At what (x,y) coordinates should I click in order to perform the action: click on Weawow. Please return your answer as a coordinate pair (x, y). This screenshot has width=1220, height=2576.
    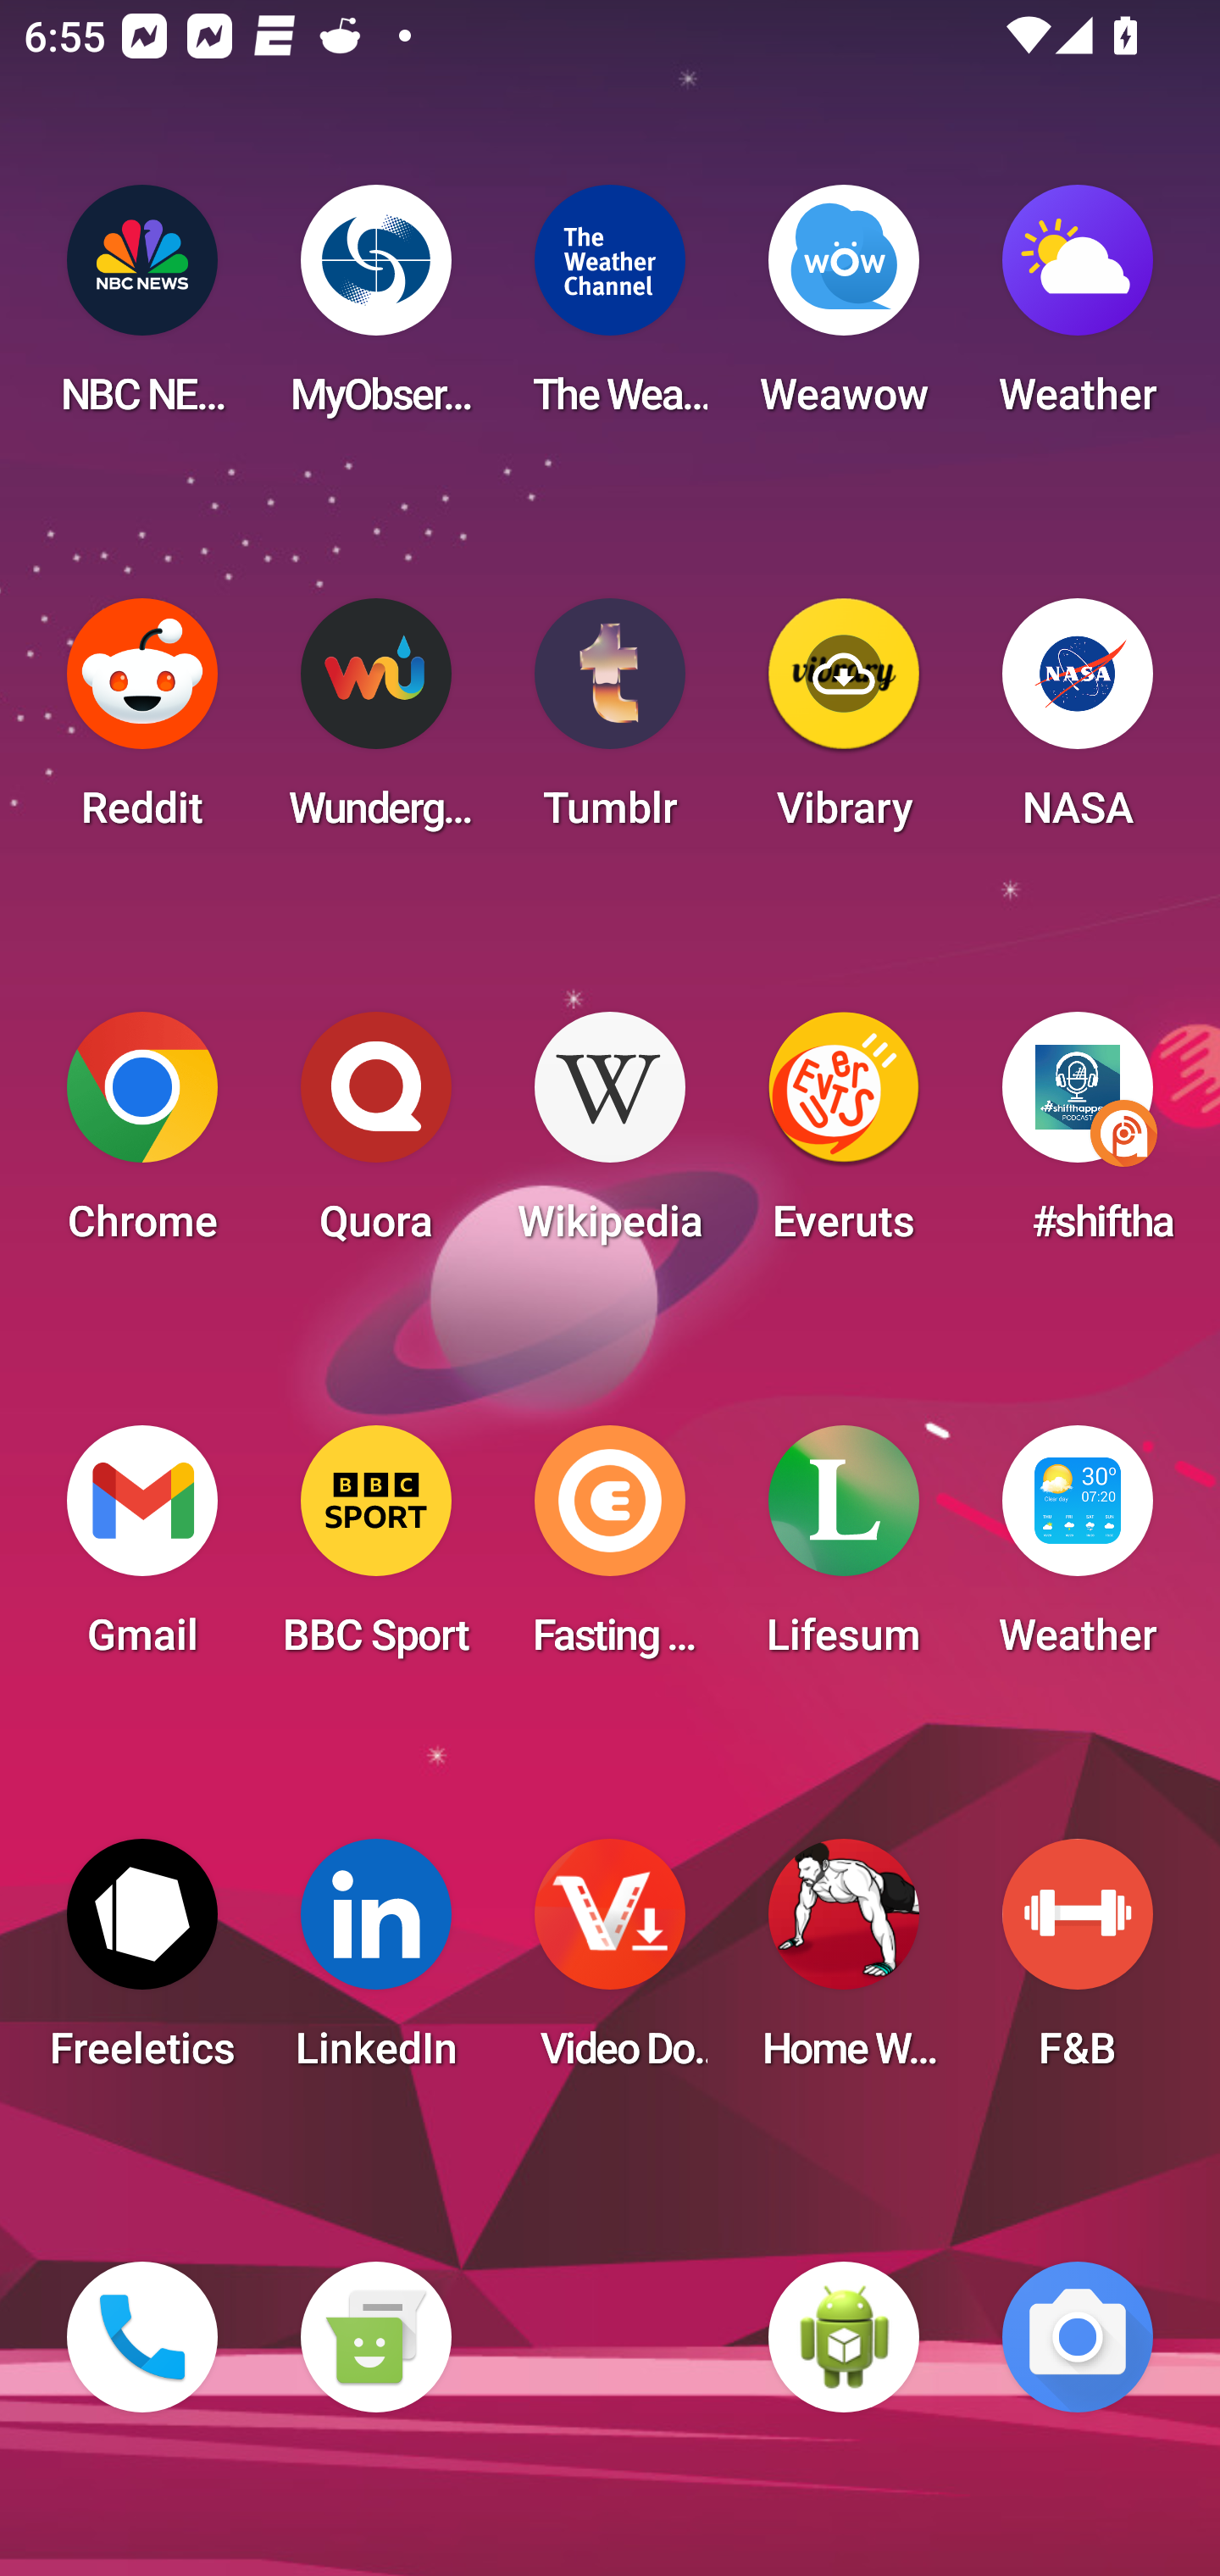
    Looking at the image, I should click on (844, 310).